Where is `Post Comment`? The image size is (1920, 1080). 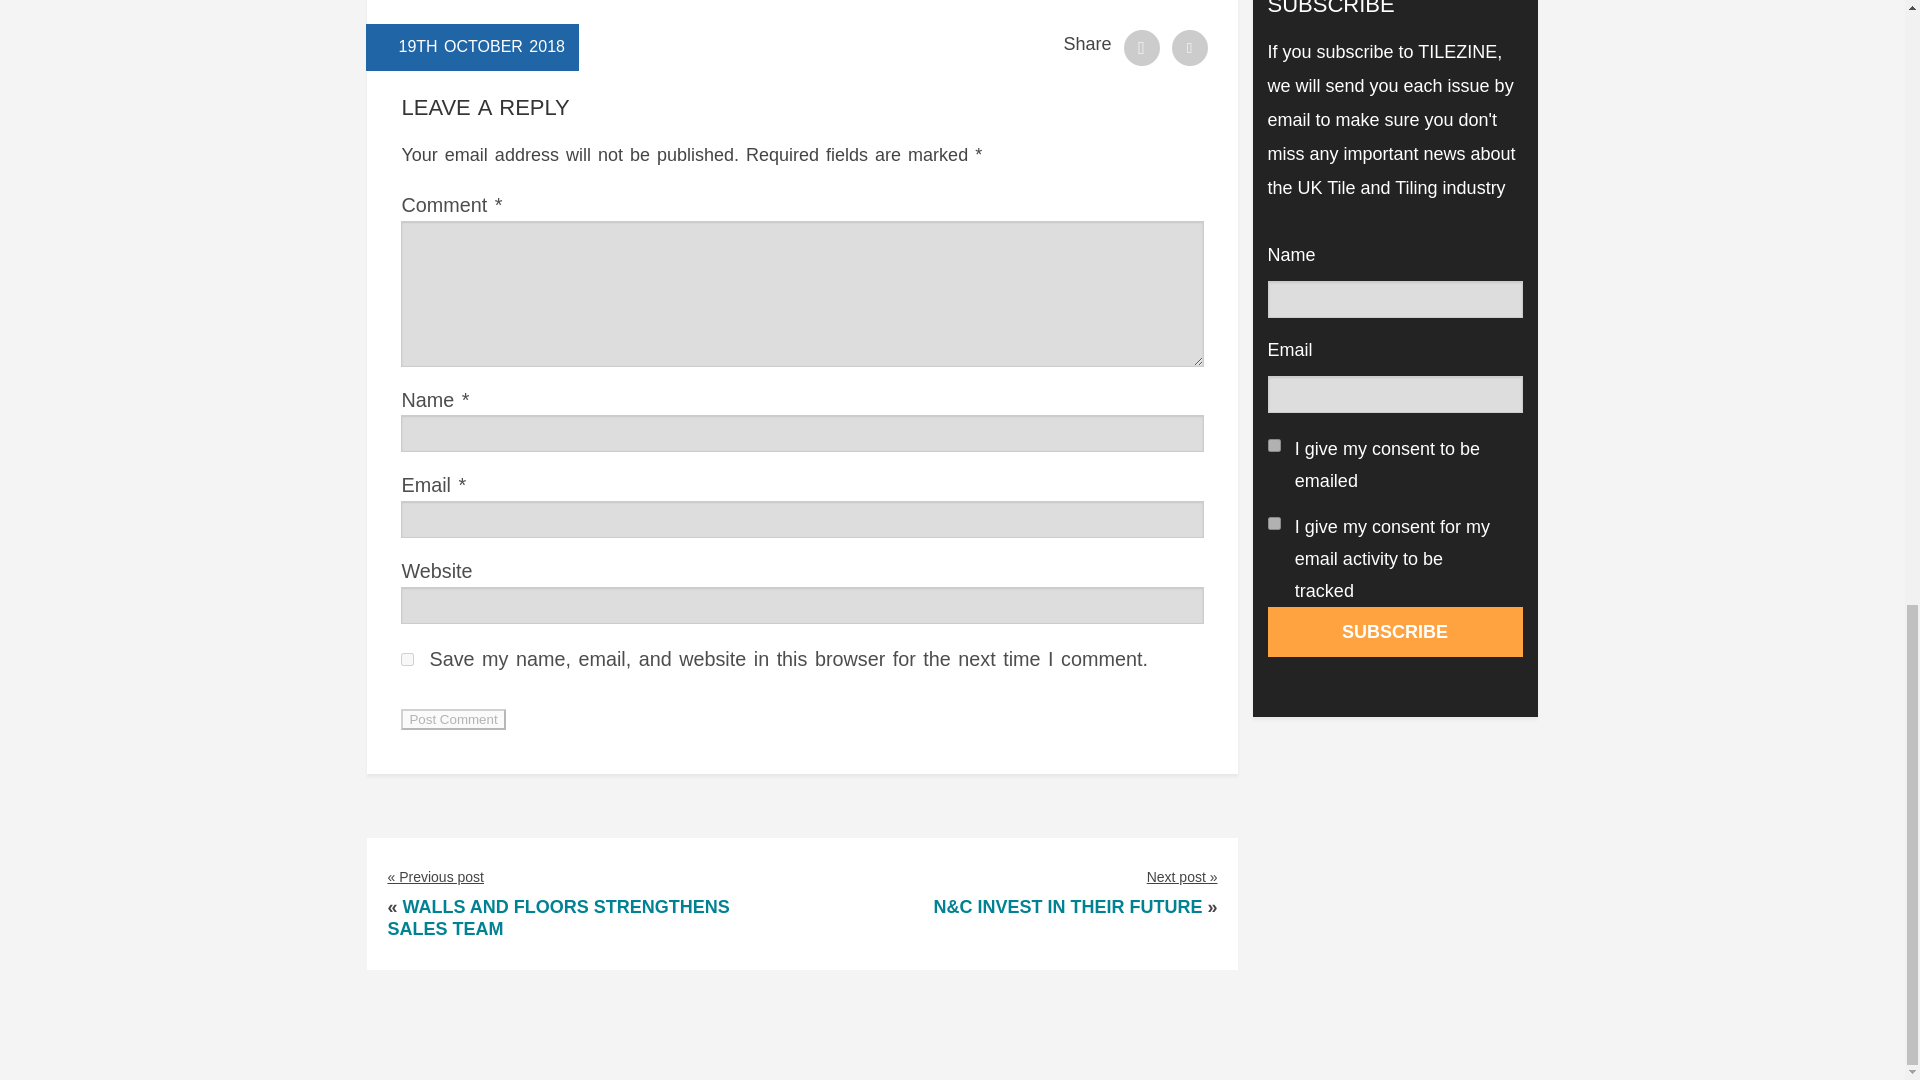 Post Comment is located at coordinates (452, 719).